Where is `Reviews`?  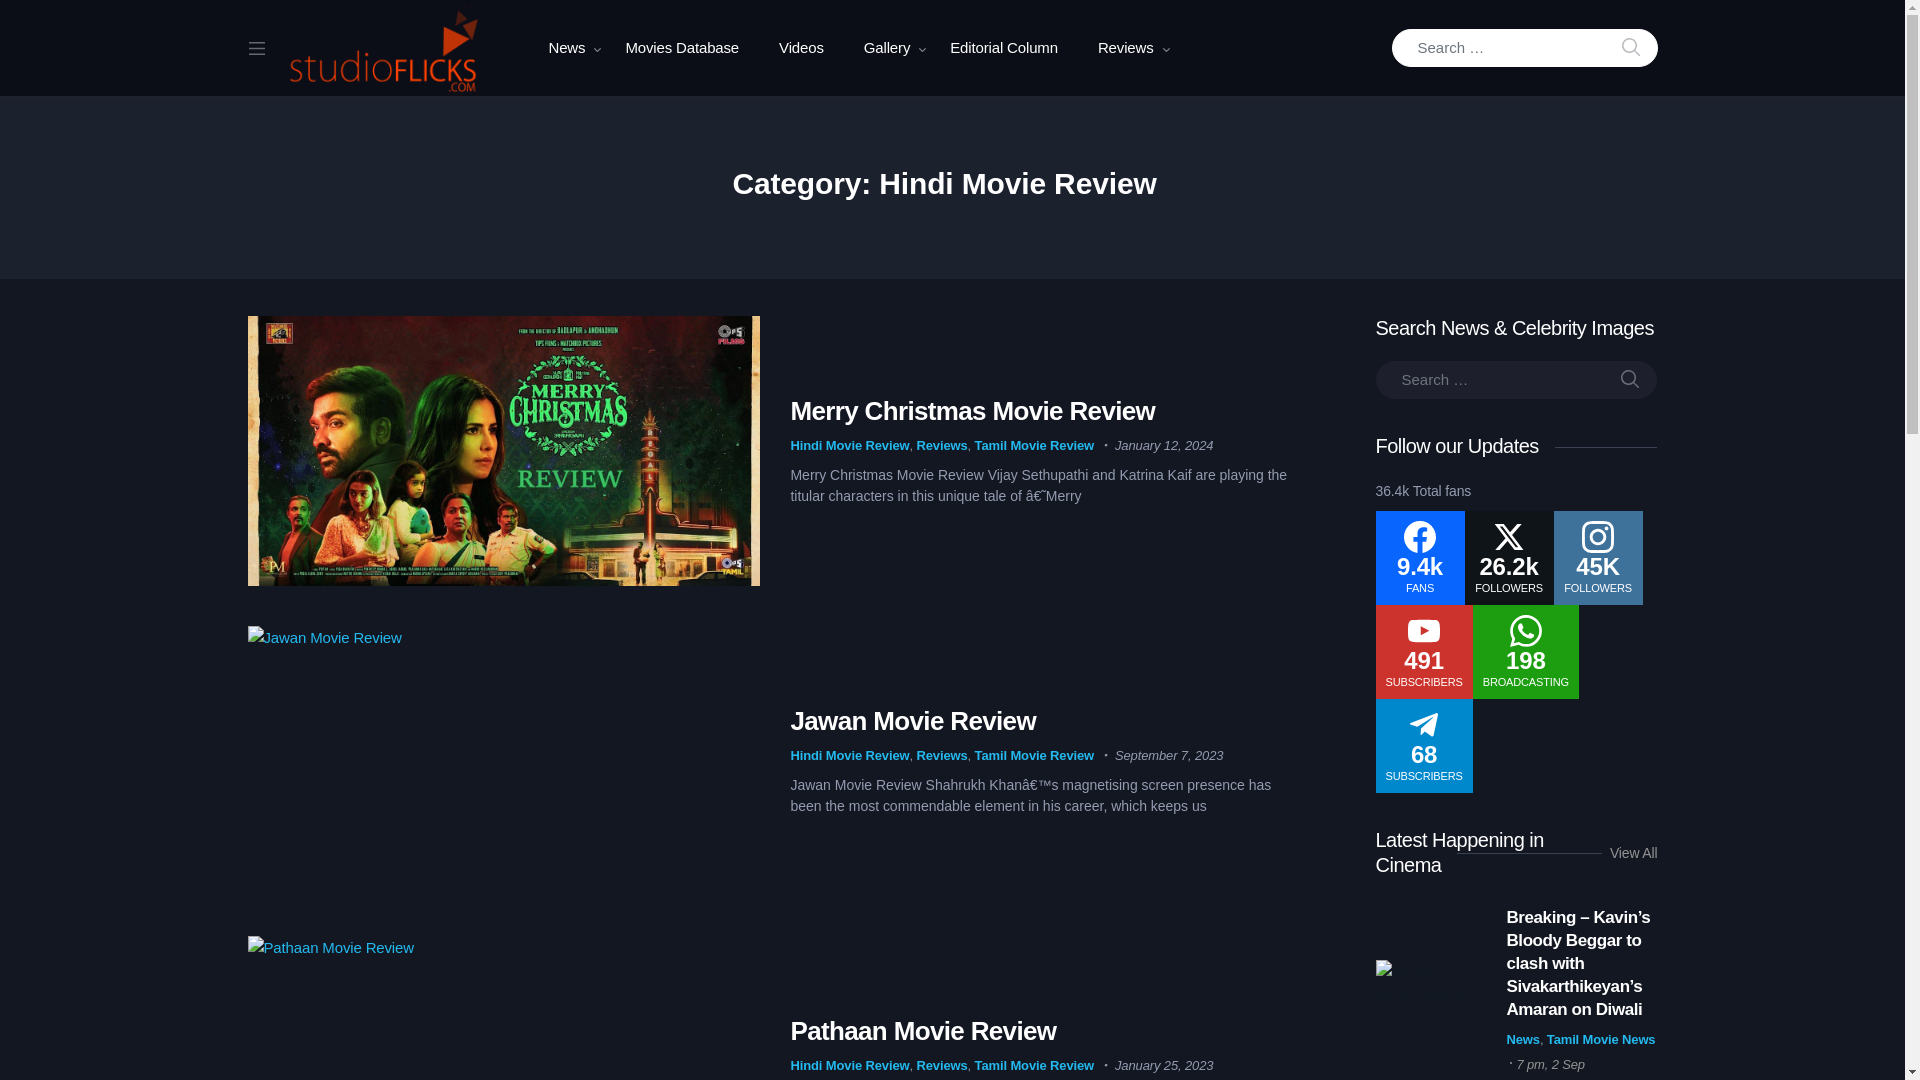 Reviews is located at coordinates (1125, 47).